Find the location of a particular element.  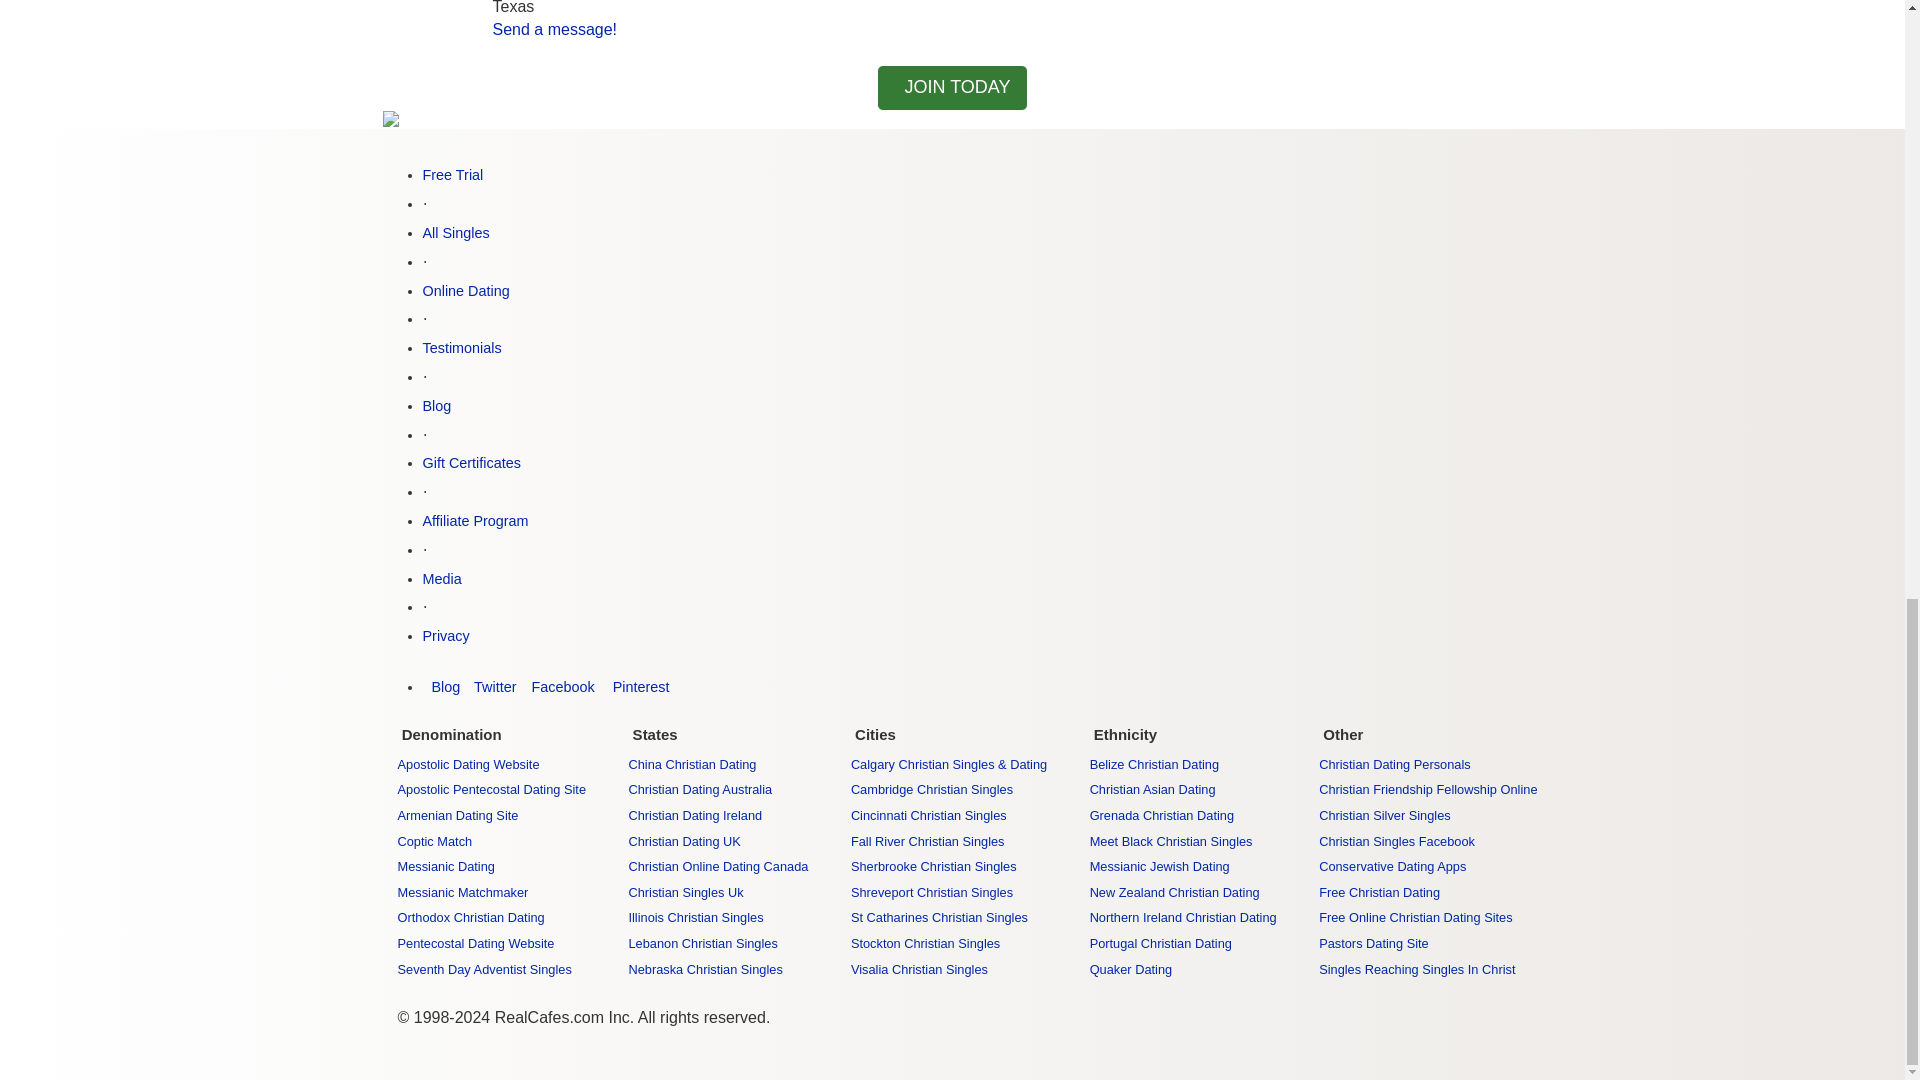

Online Dating is located at coordinates (465, 290).